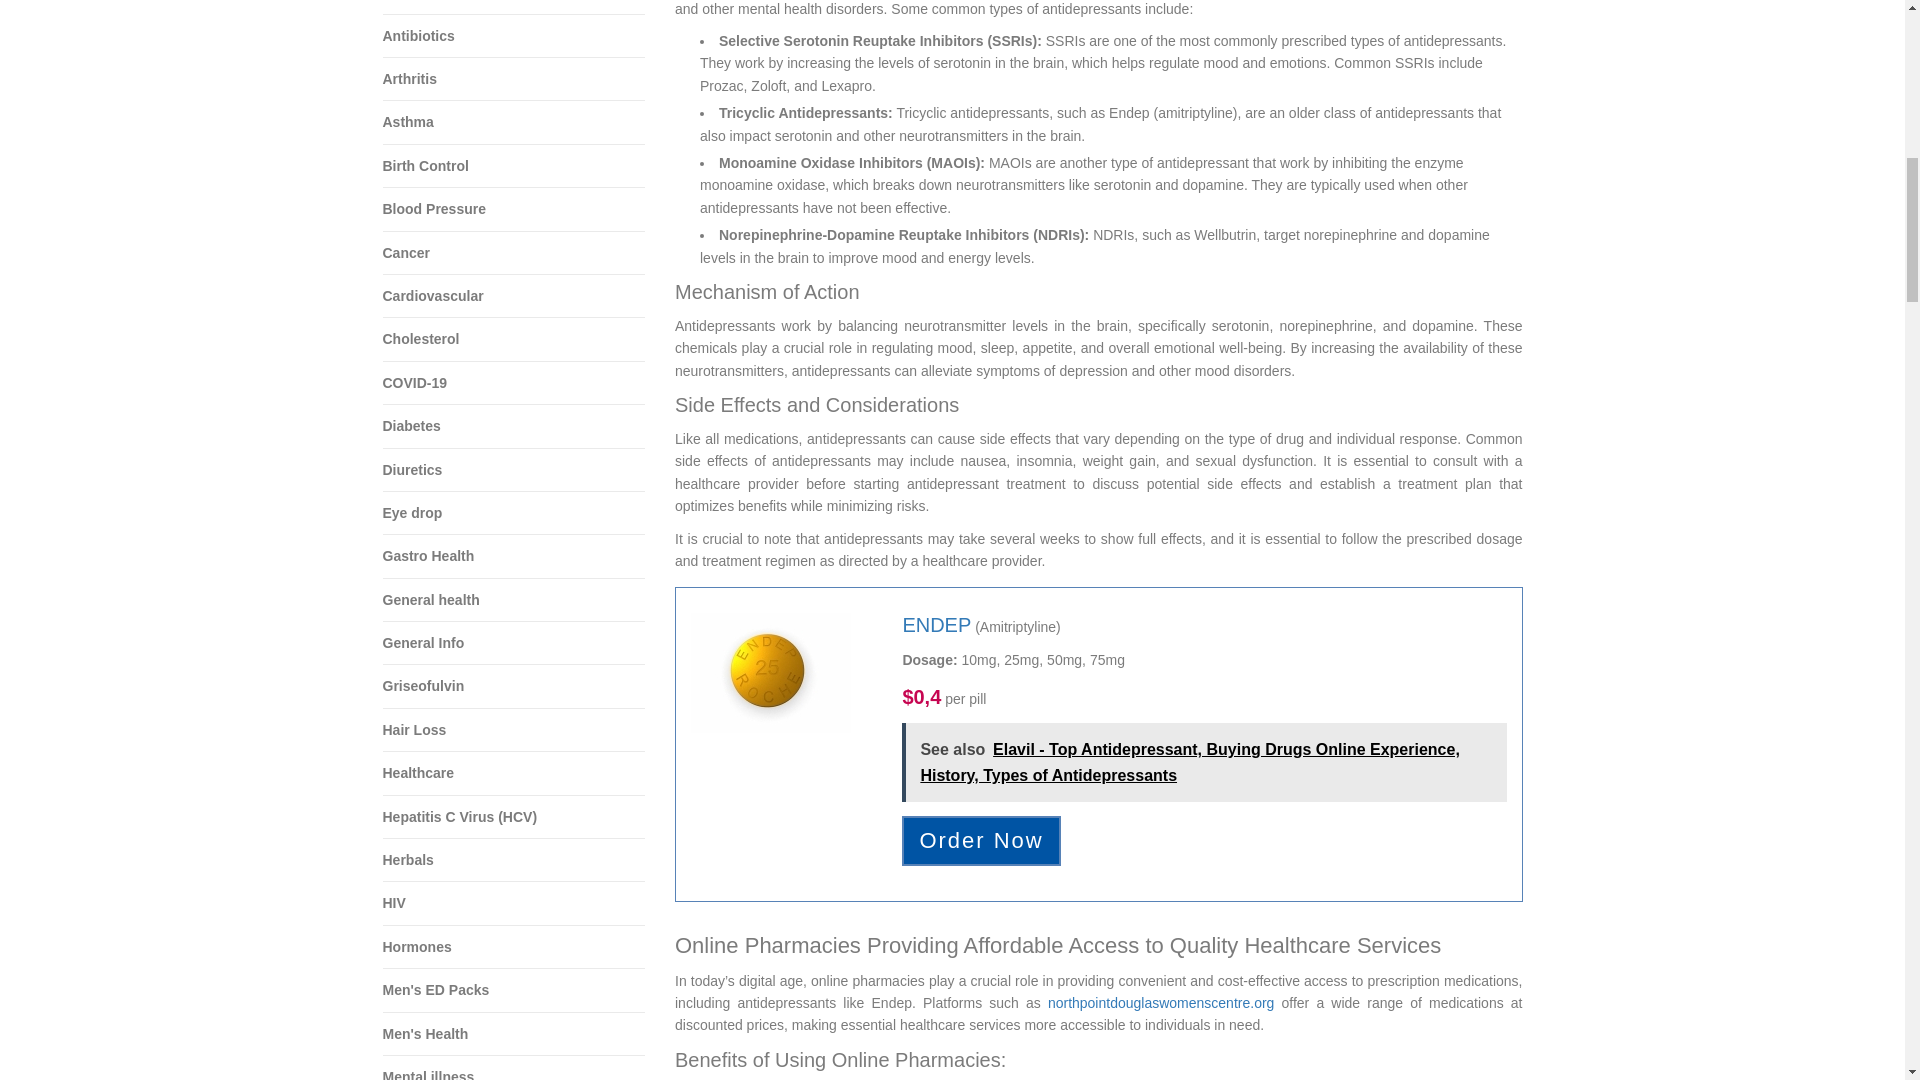  What do you see at coordinates (514, 122) in the screenshot?
I see `Asthma` at bounding box center [514, 122].